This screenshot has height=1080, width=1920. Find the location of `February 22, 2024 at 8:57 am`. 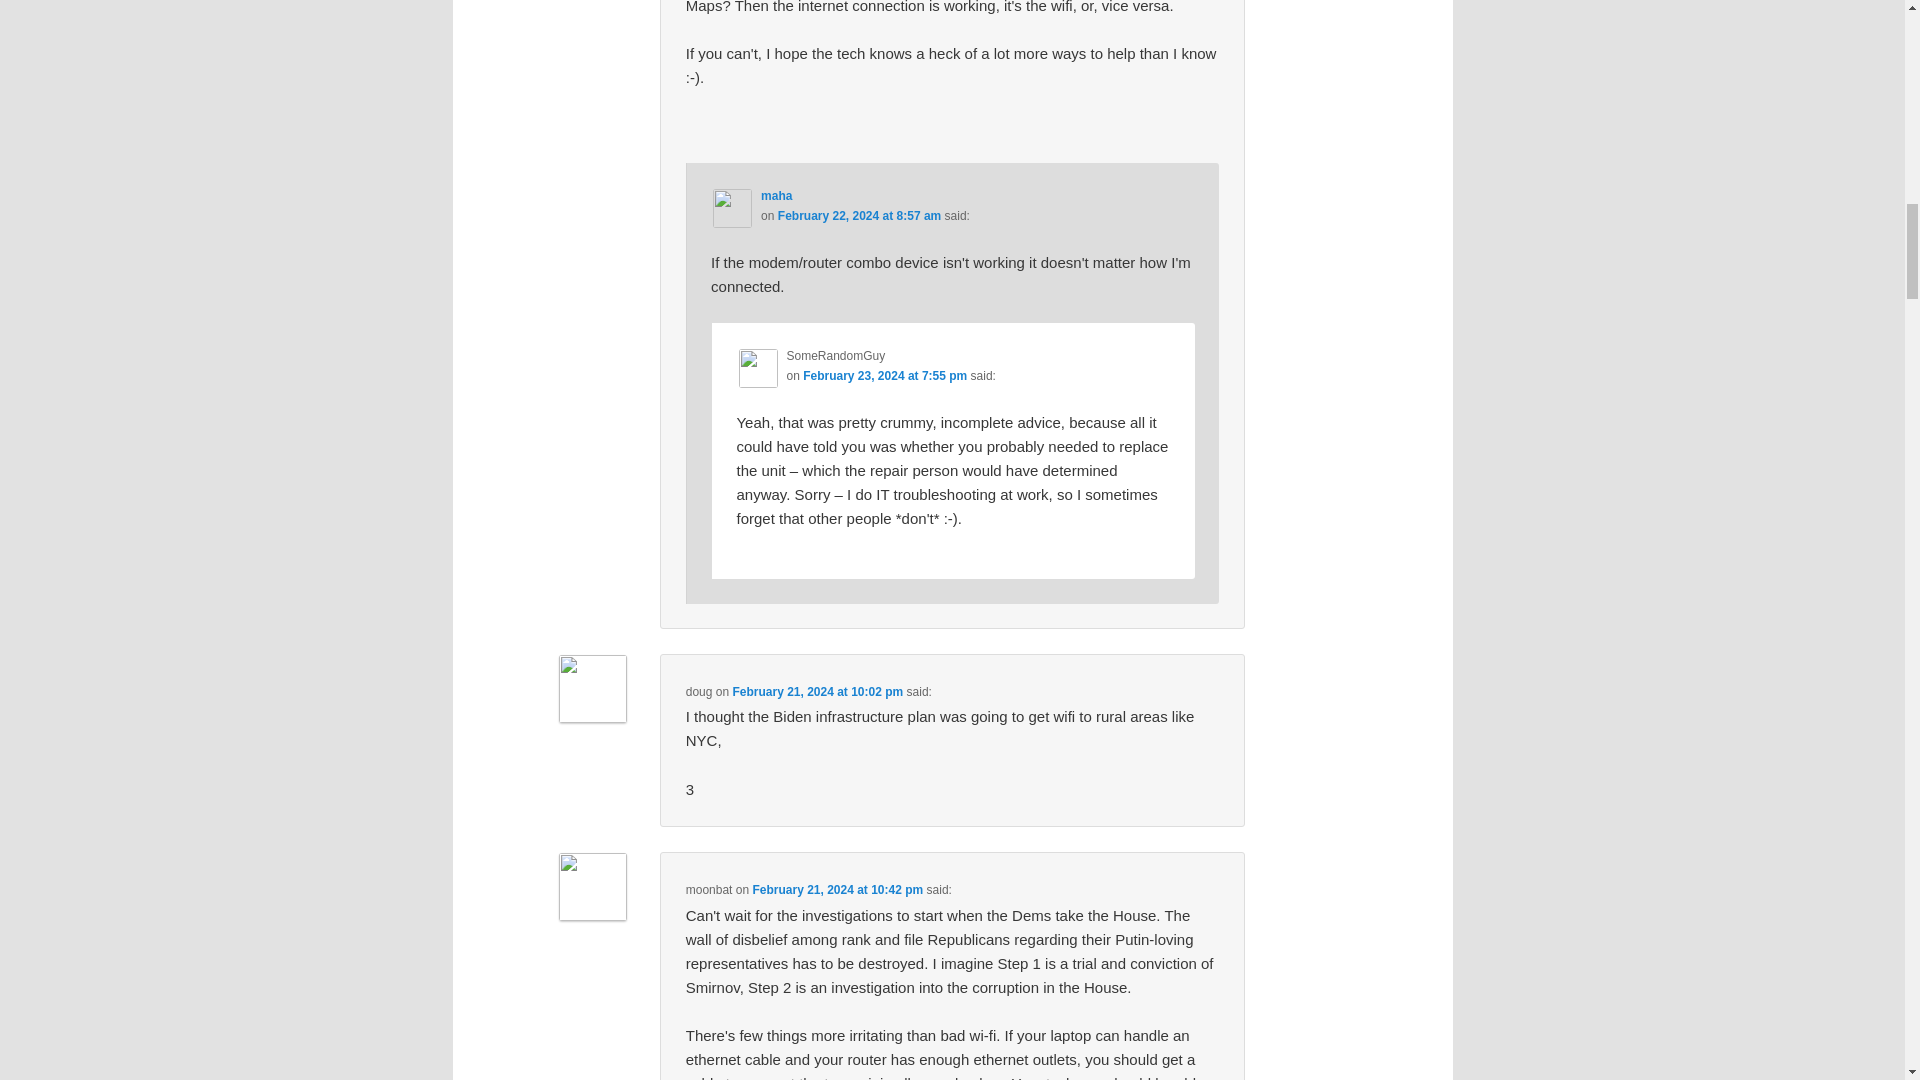

February 22, 2024 at 8:57 am is located at coordinates (858, 216).